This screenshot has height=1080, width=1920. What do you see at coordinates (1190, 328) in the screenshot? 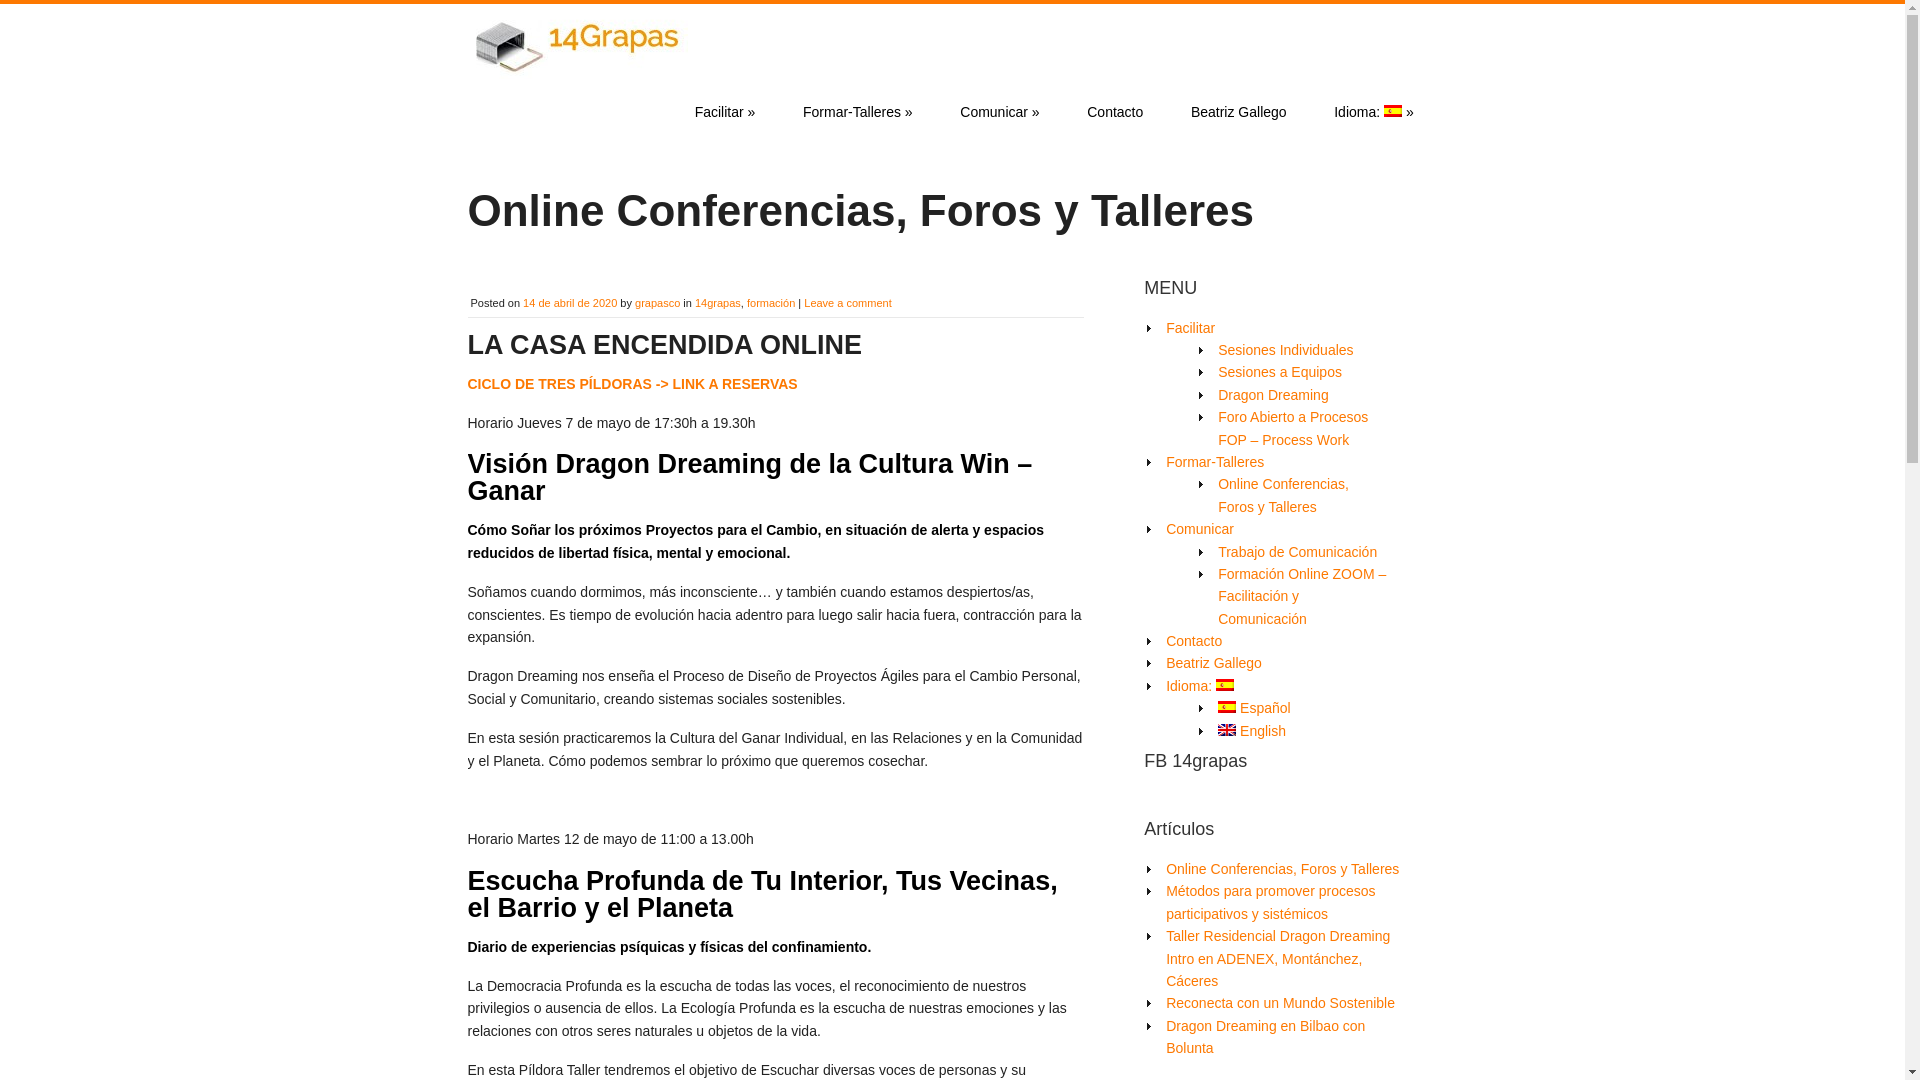
I see `Facilitar` at bounding box center [1190, 328].